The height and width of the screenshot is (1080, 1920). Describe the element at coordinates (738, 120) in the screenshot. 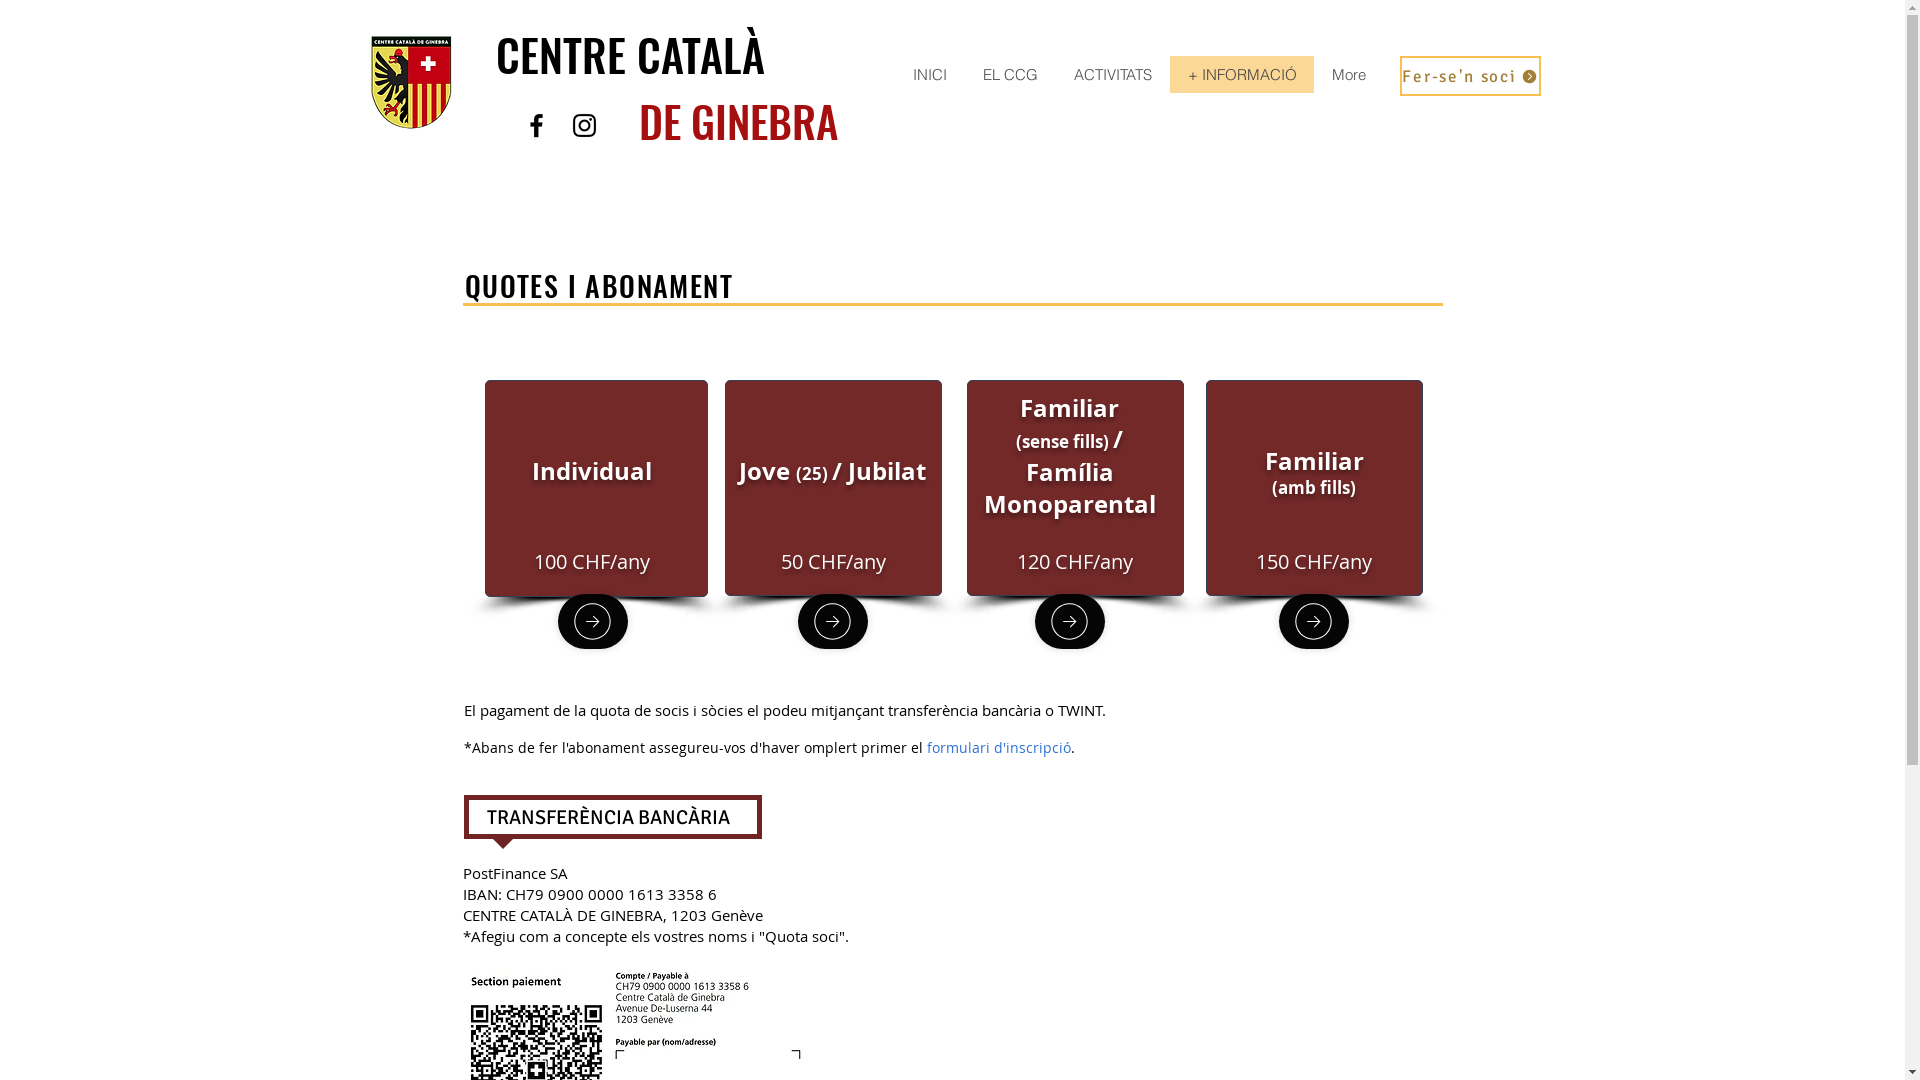

I see `DE GINEBRA` at that location.